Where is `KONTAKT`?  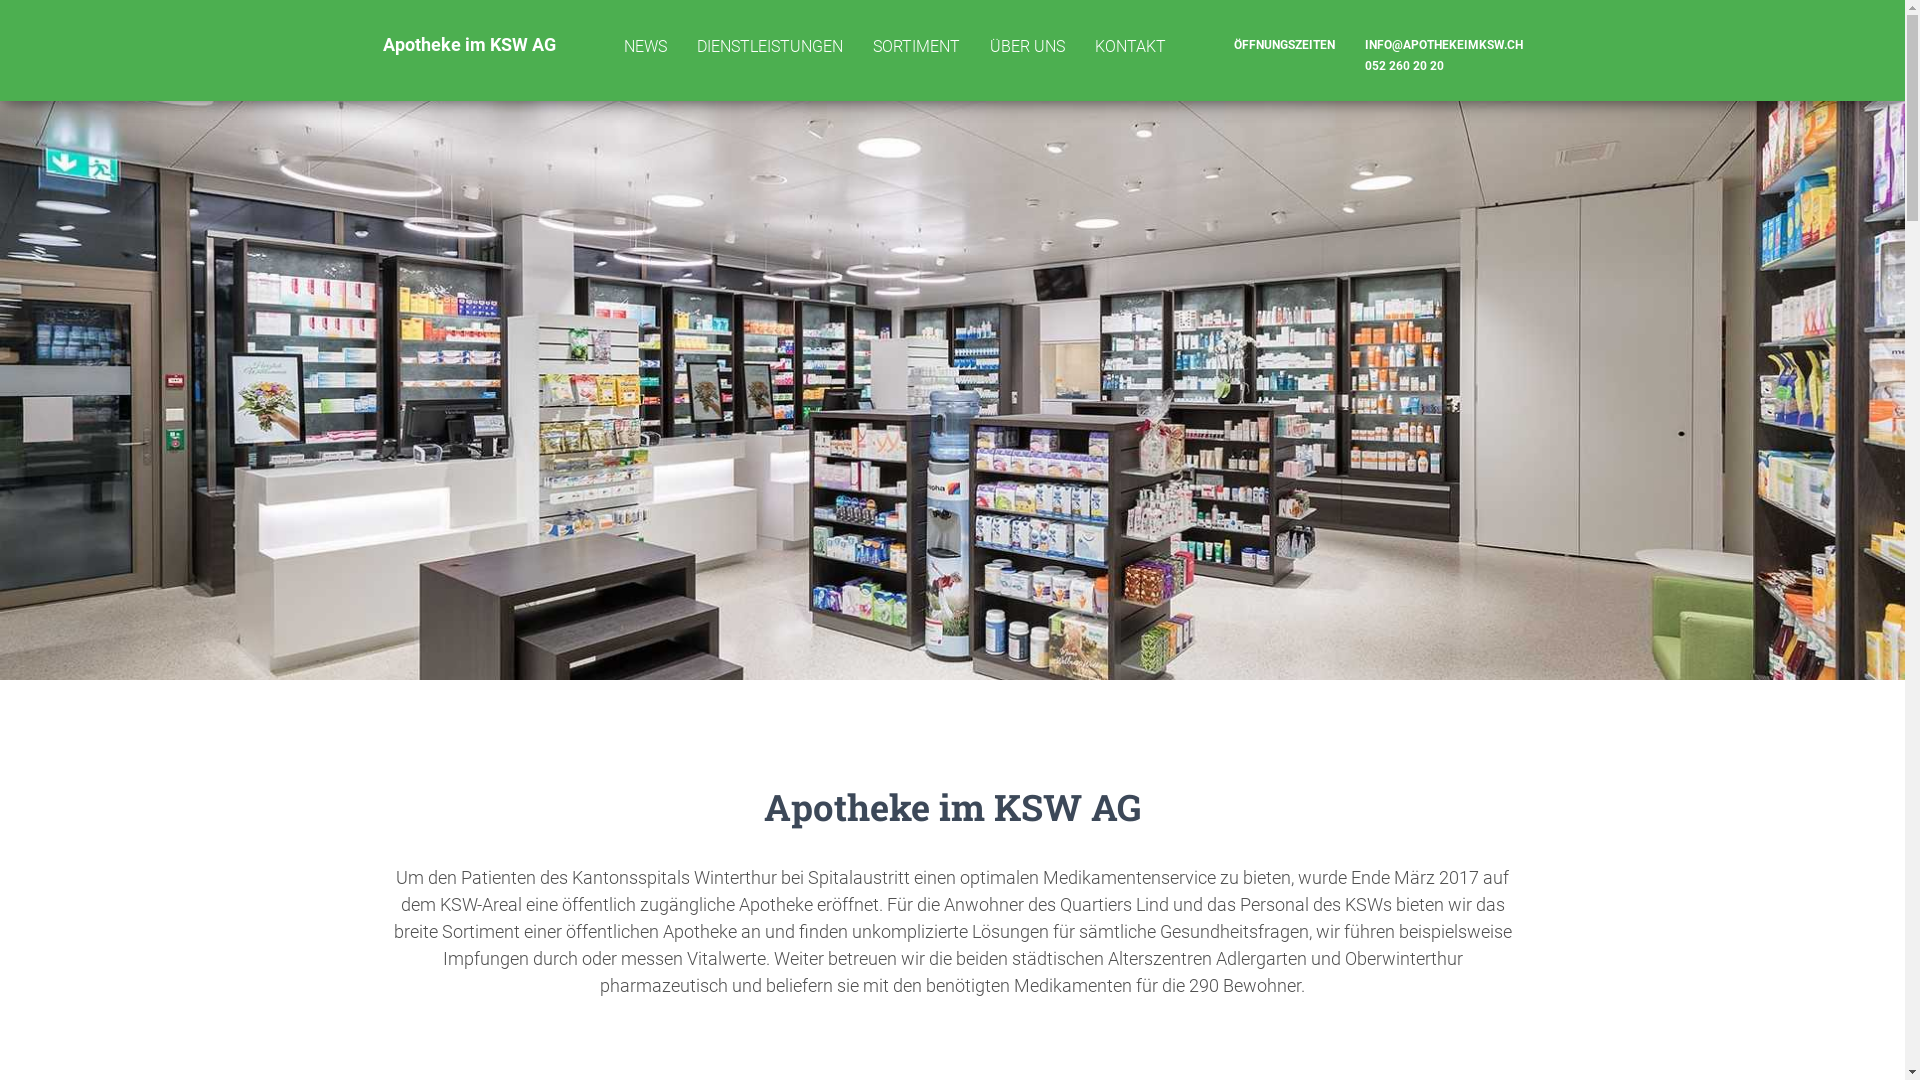
KONTAKT is located at coordinates (1130, 47).